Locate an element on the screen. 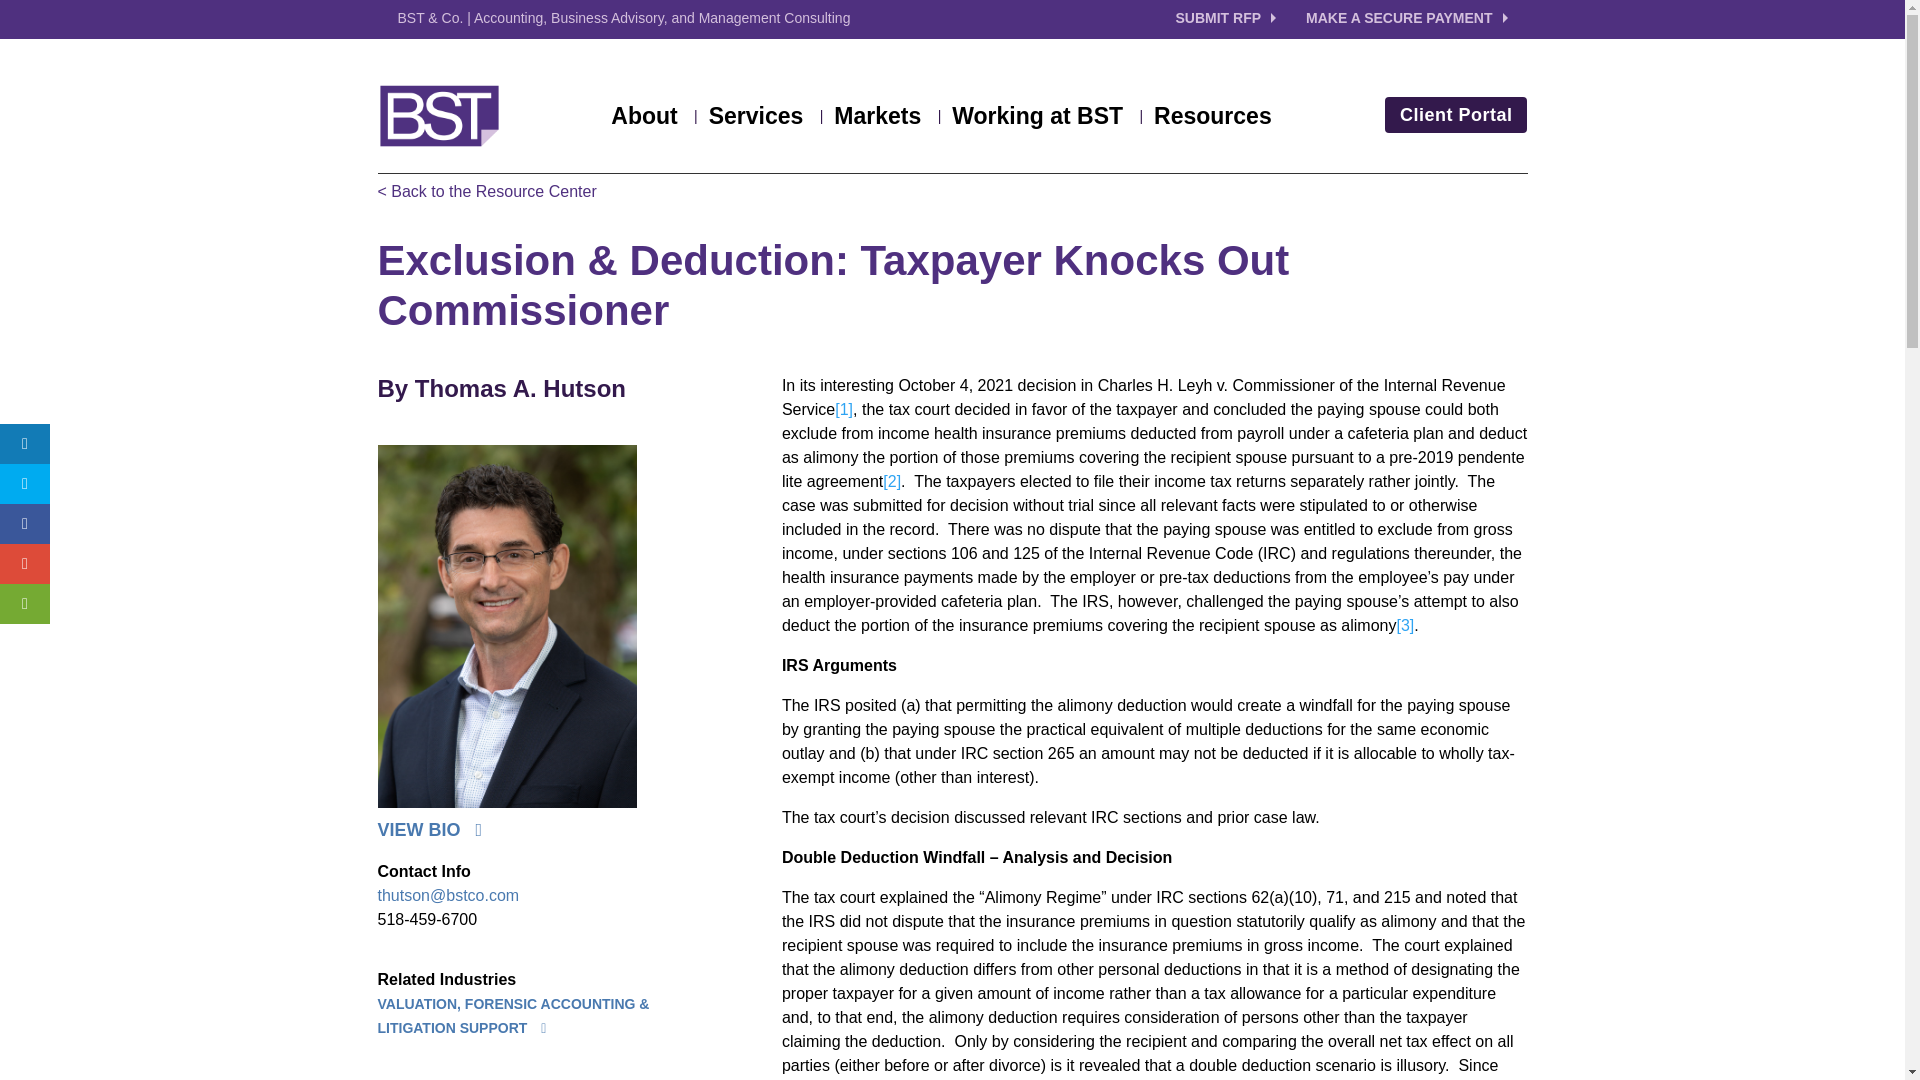 This screenshot has height=1080, width=1920. About is located at coordinates (653, 120).